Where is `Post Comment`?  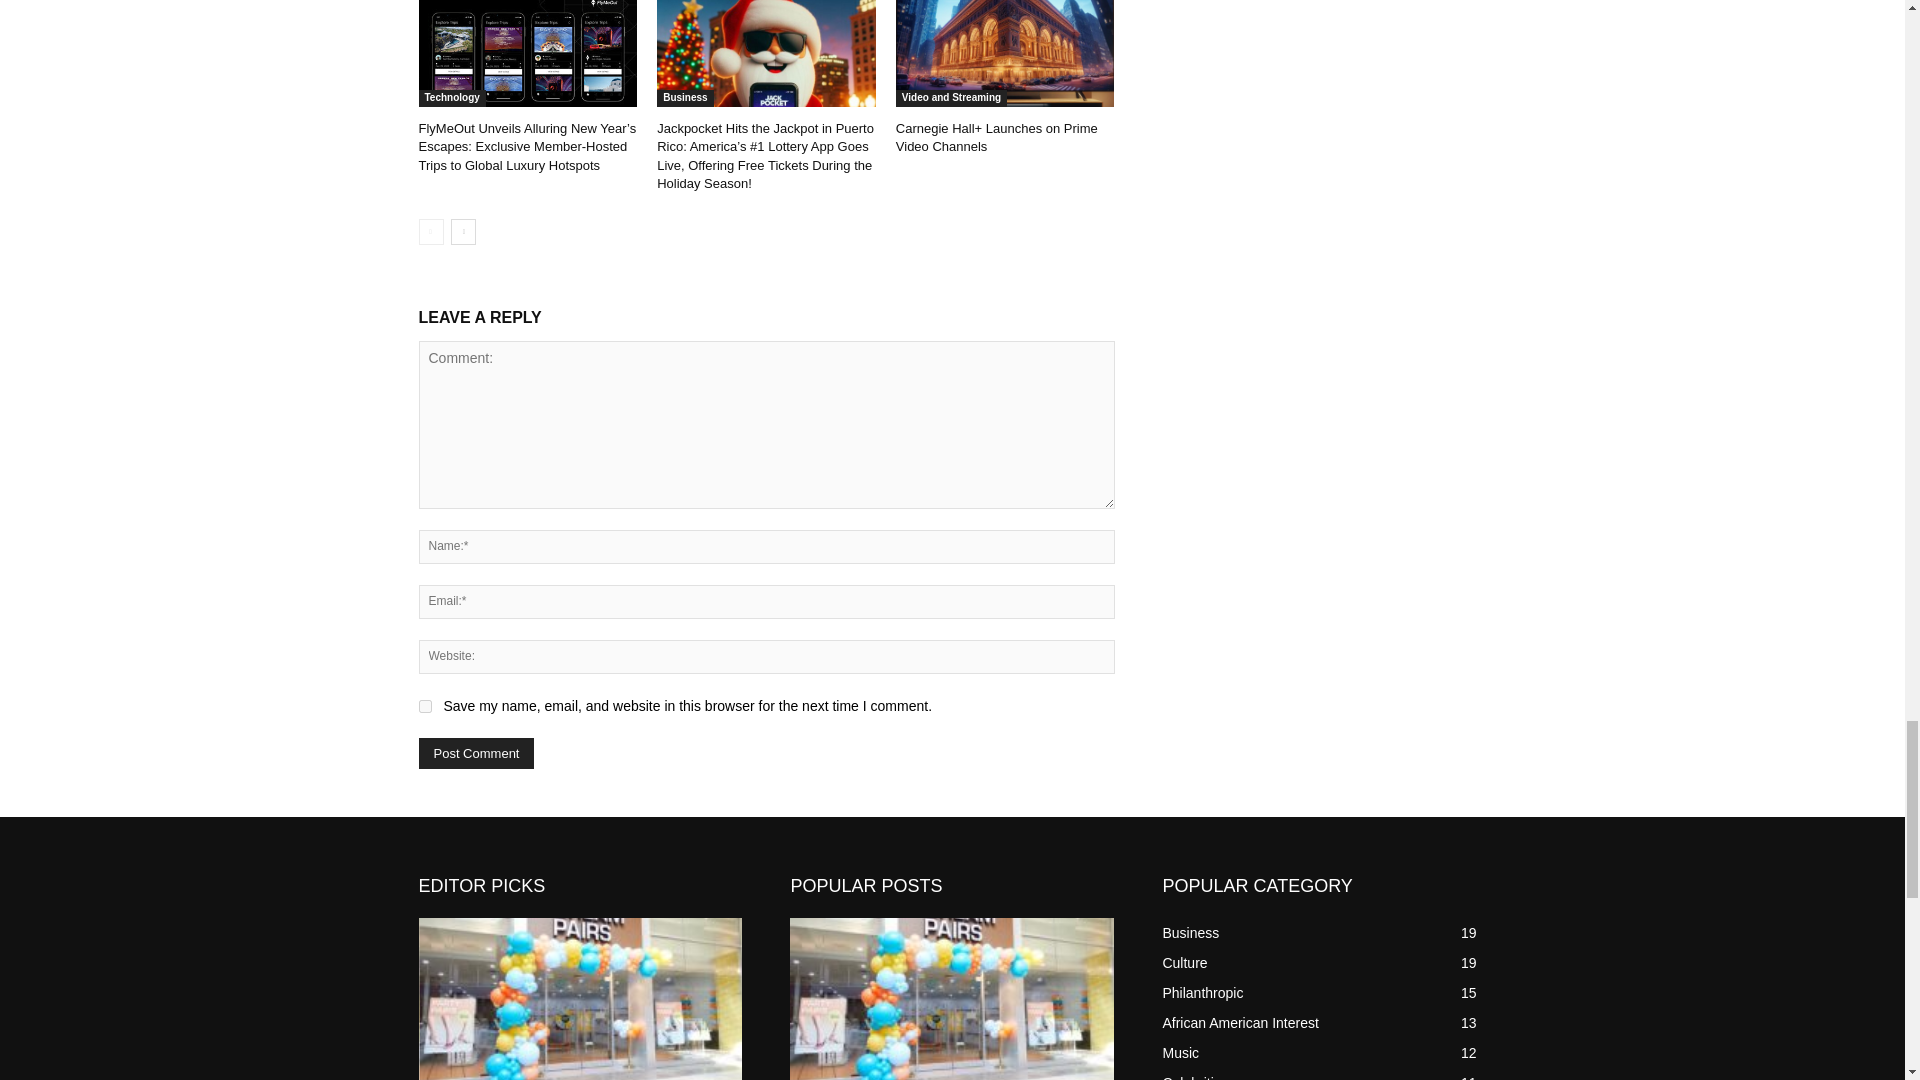 Post Comment is located at coordinates (476, 752).